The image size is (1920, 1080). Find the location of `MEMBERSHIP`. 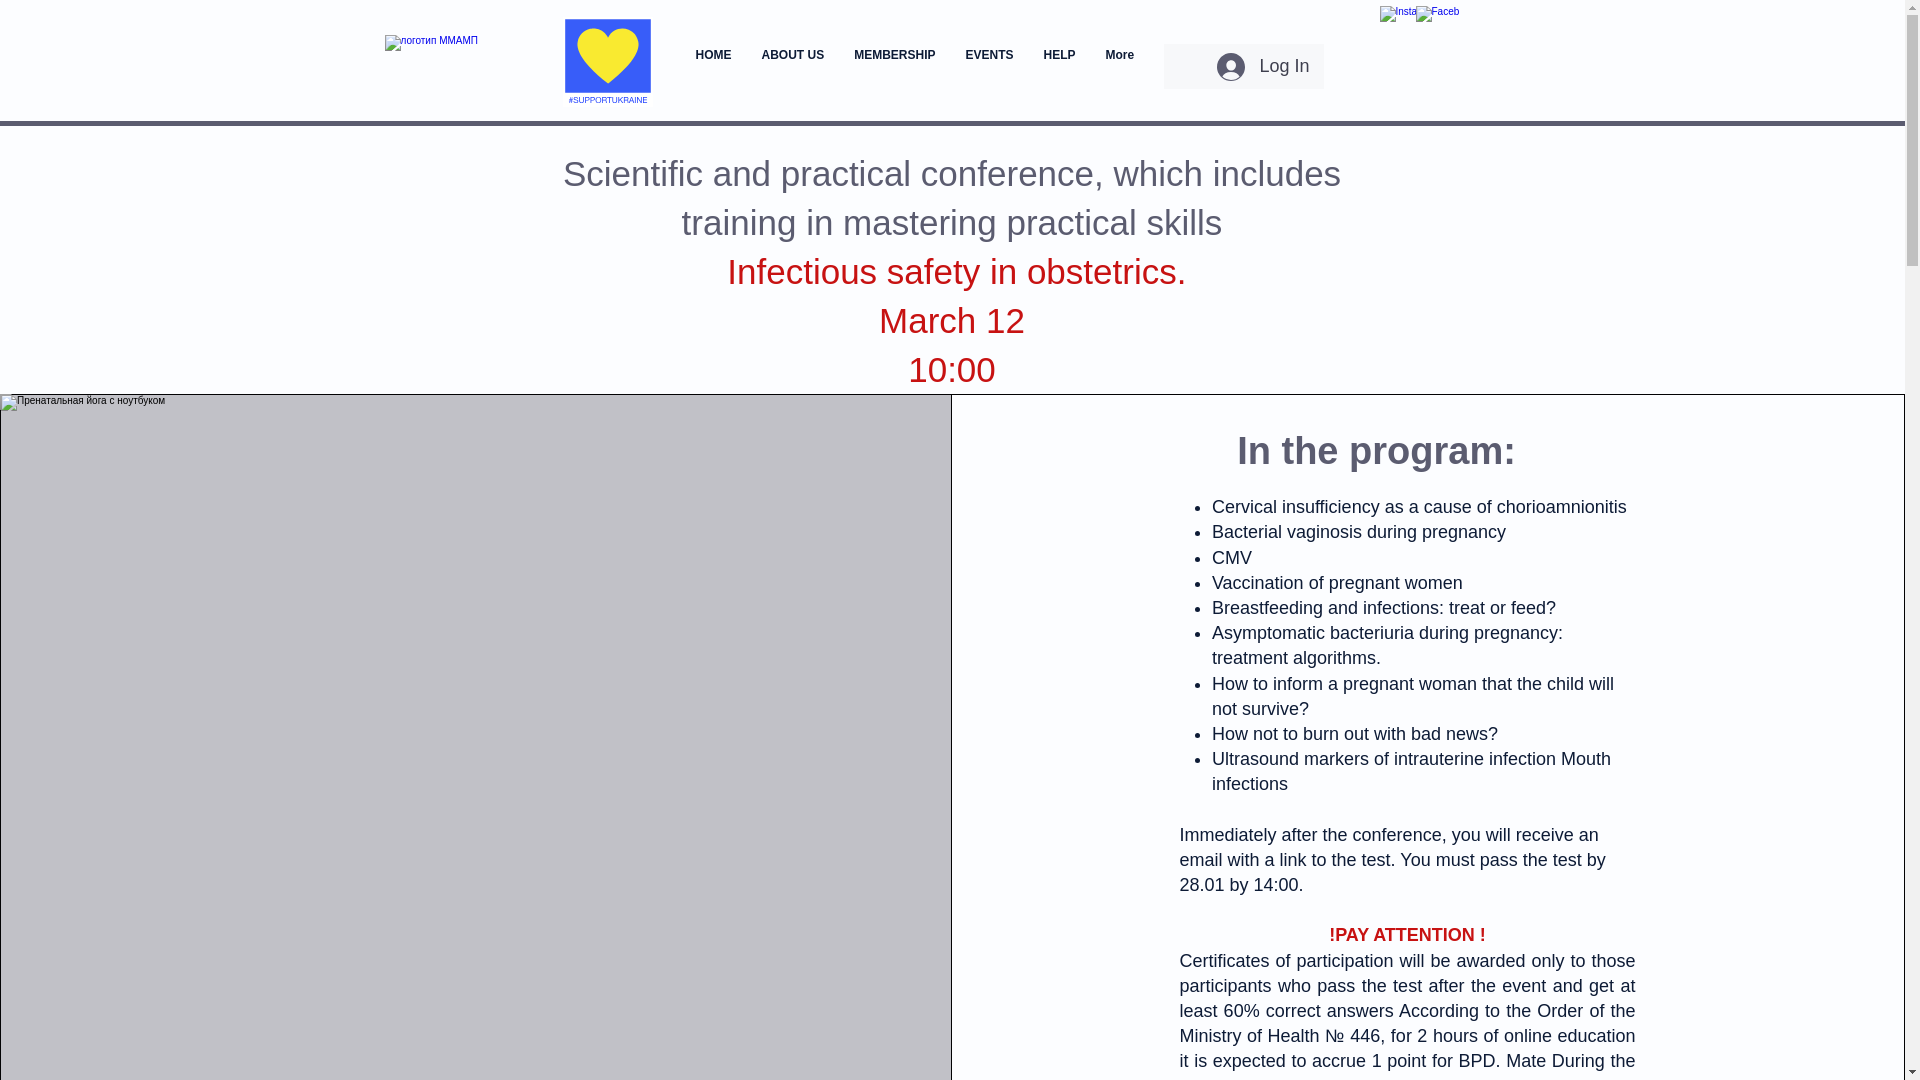

MEMBERSHIP is located at coordinates (894, 69).